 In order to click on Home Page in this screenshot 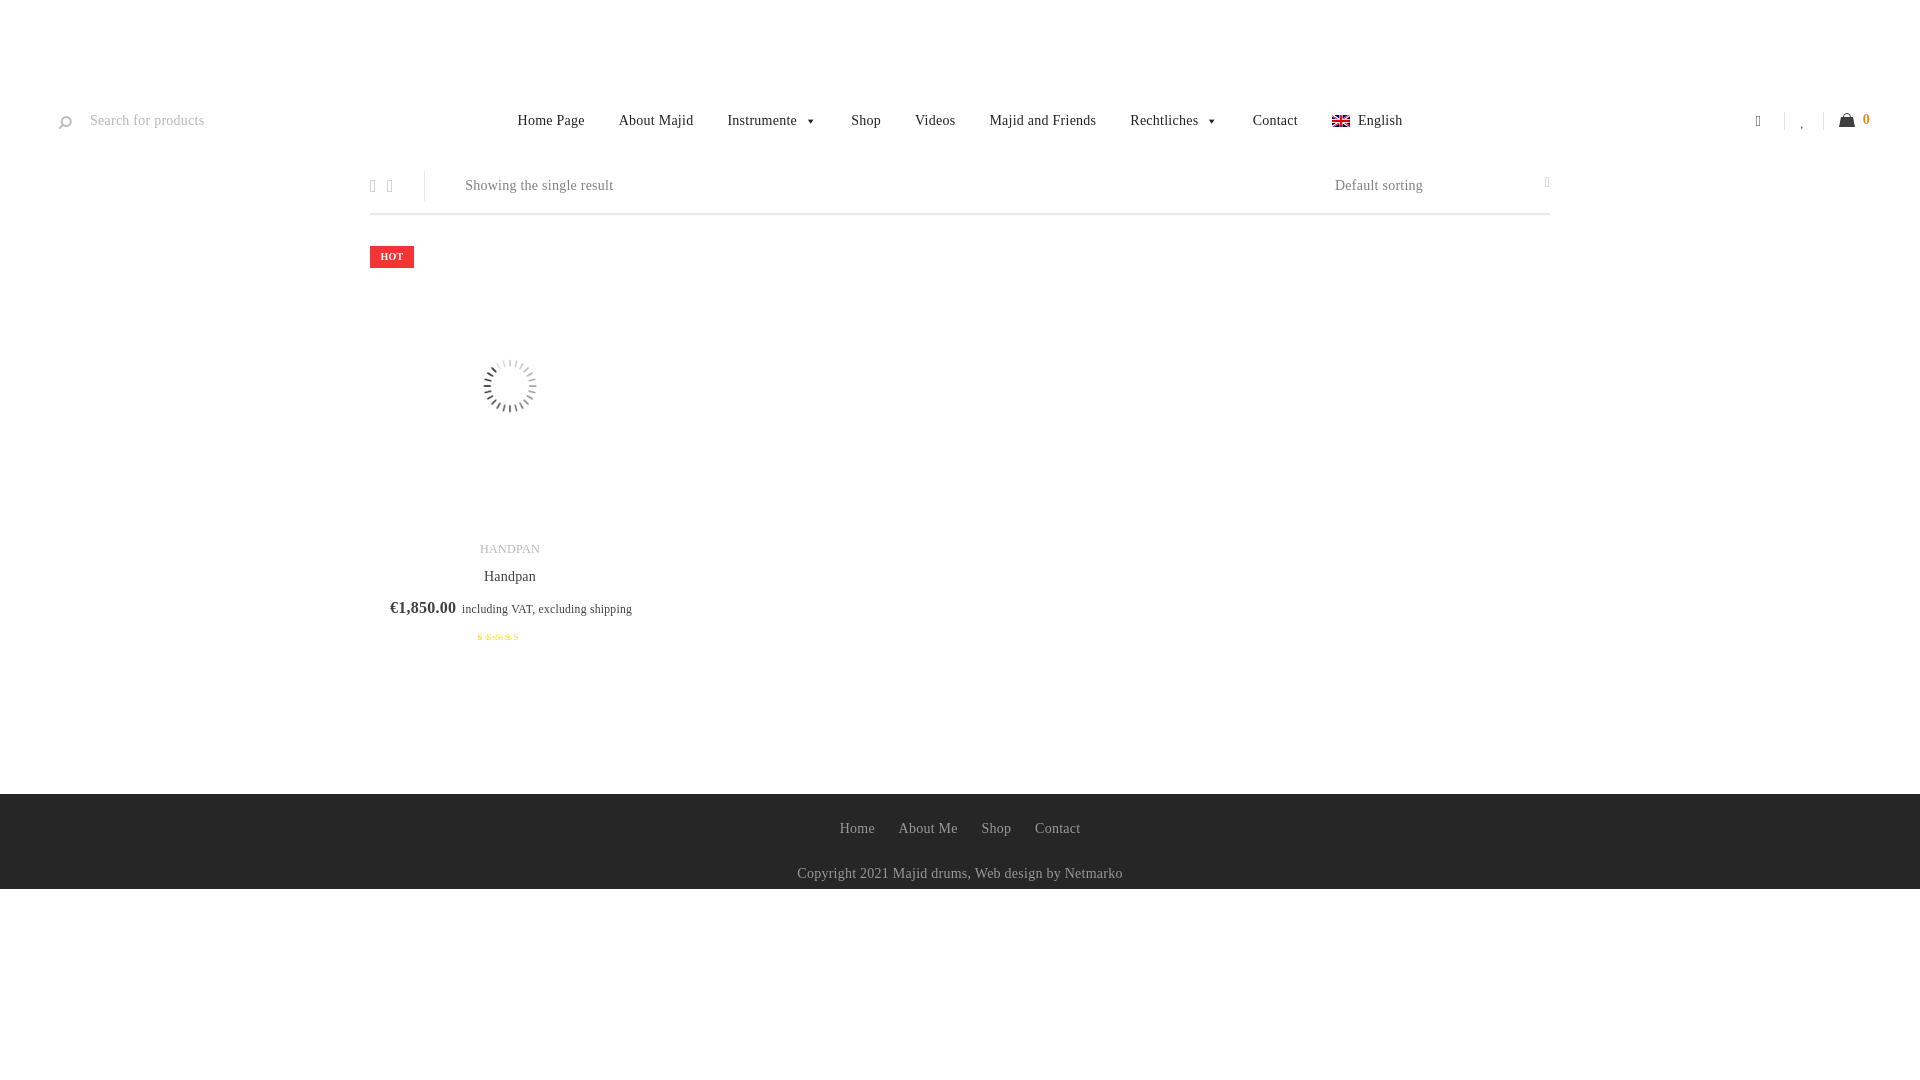, I will do `click(552, 120)`.